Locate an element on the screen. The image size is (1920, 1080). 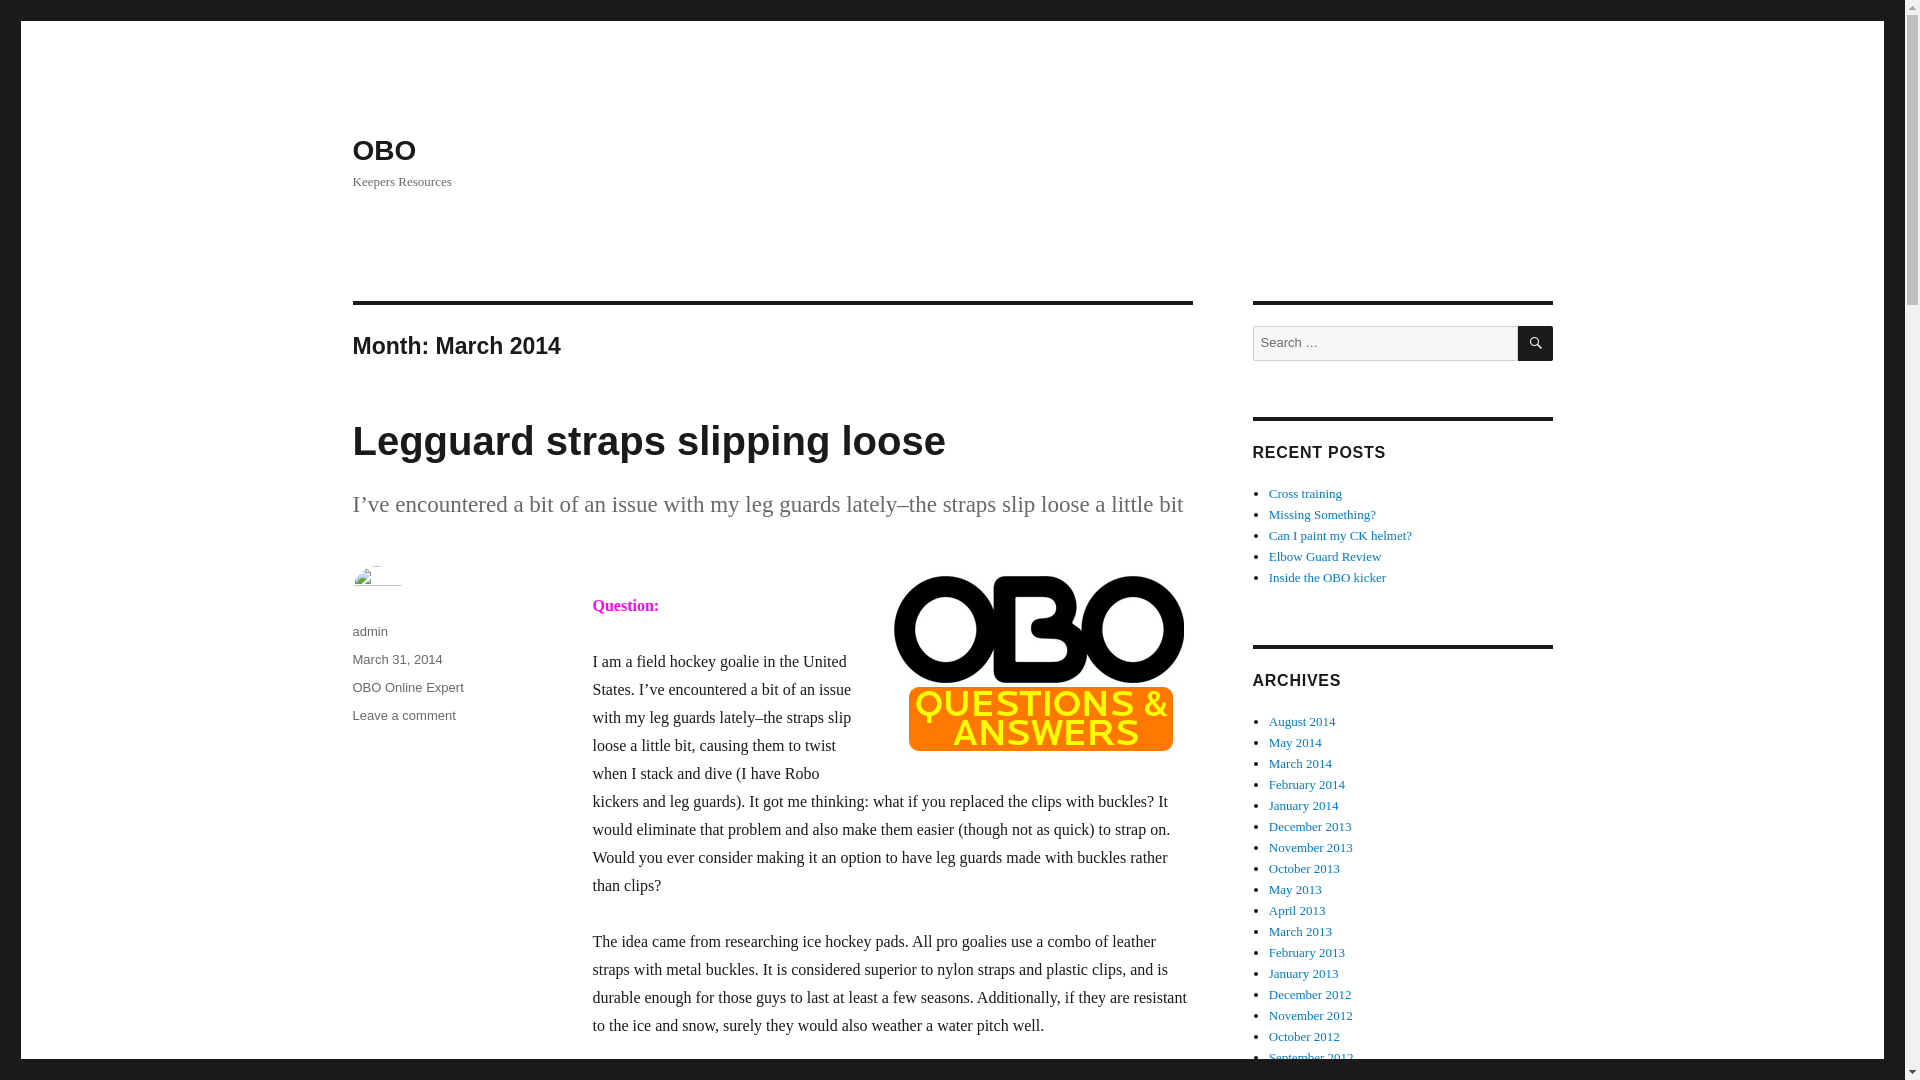
May 2013 is located at coordinates (1296, 890).